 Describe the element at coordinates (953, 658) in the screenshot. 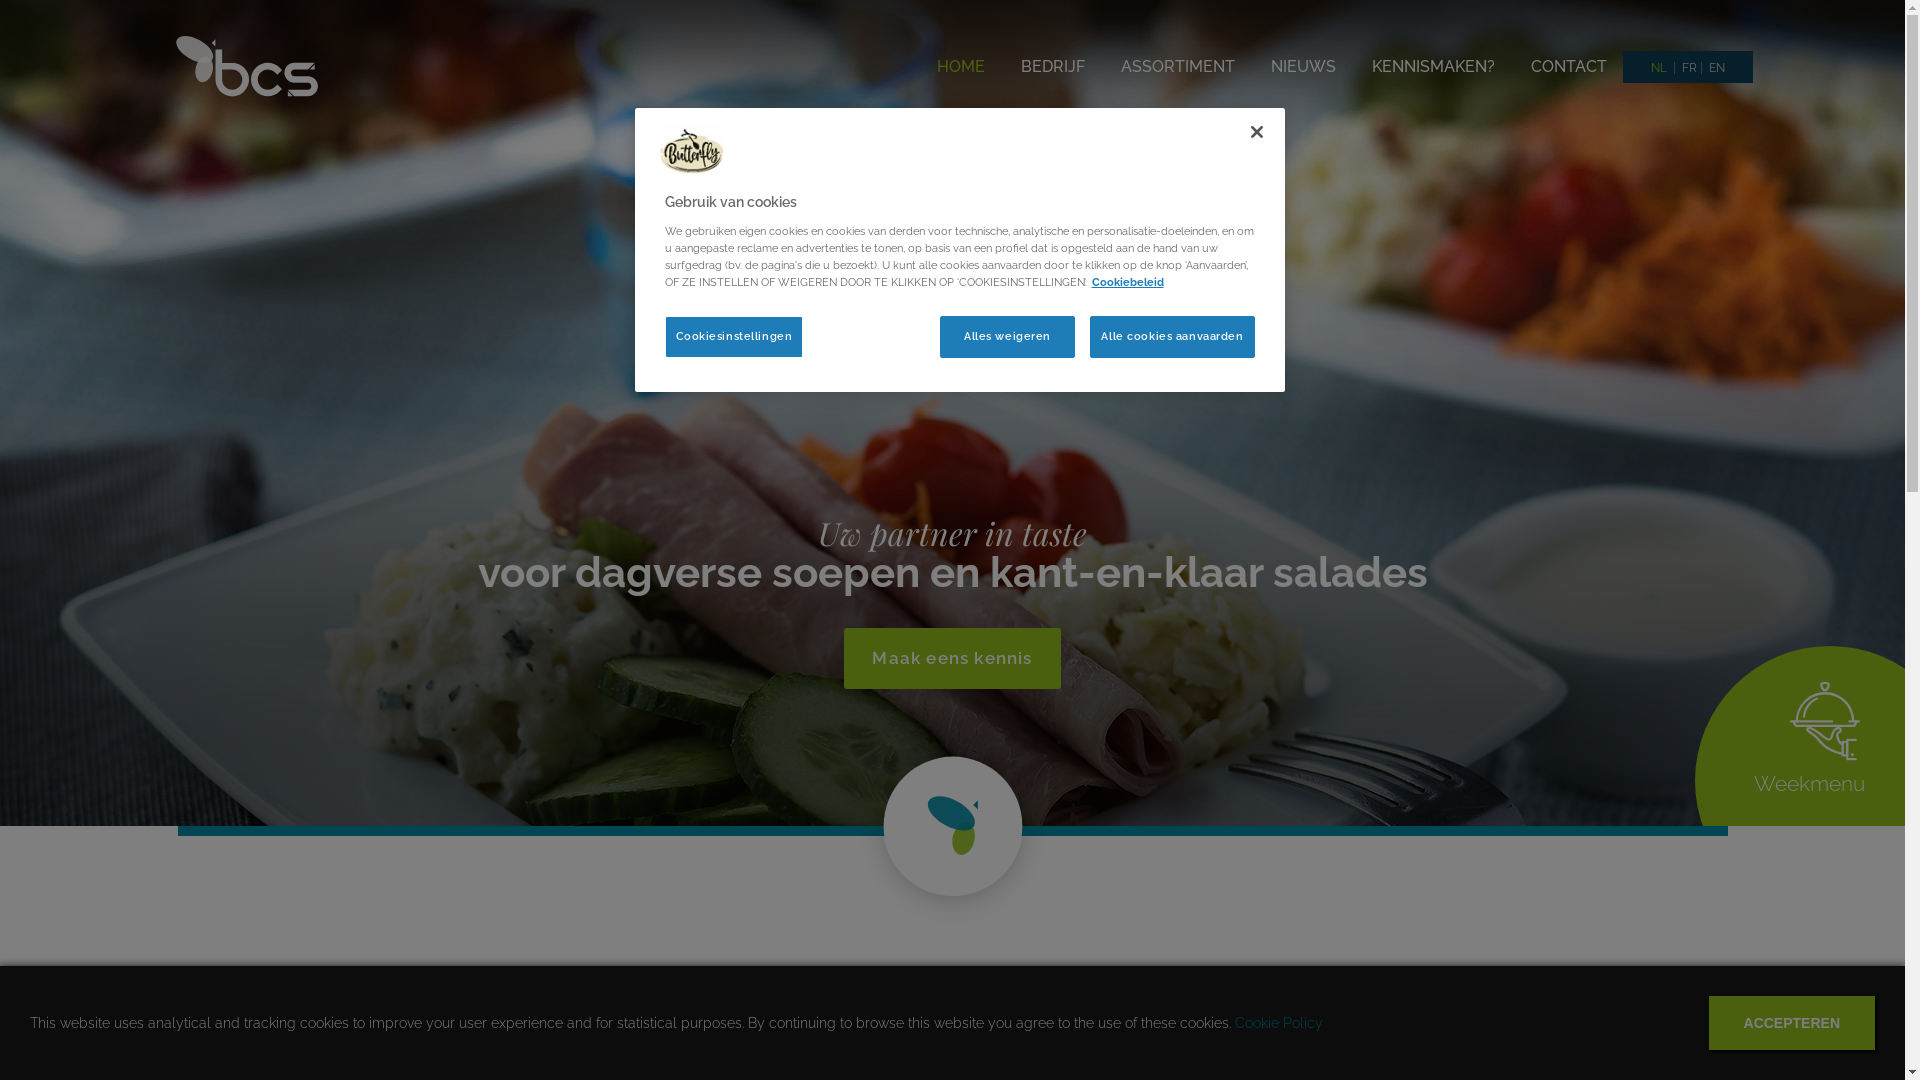

I see `Maak eens kennis` at that location.